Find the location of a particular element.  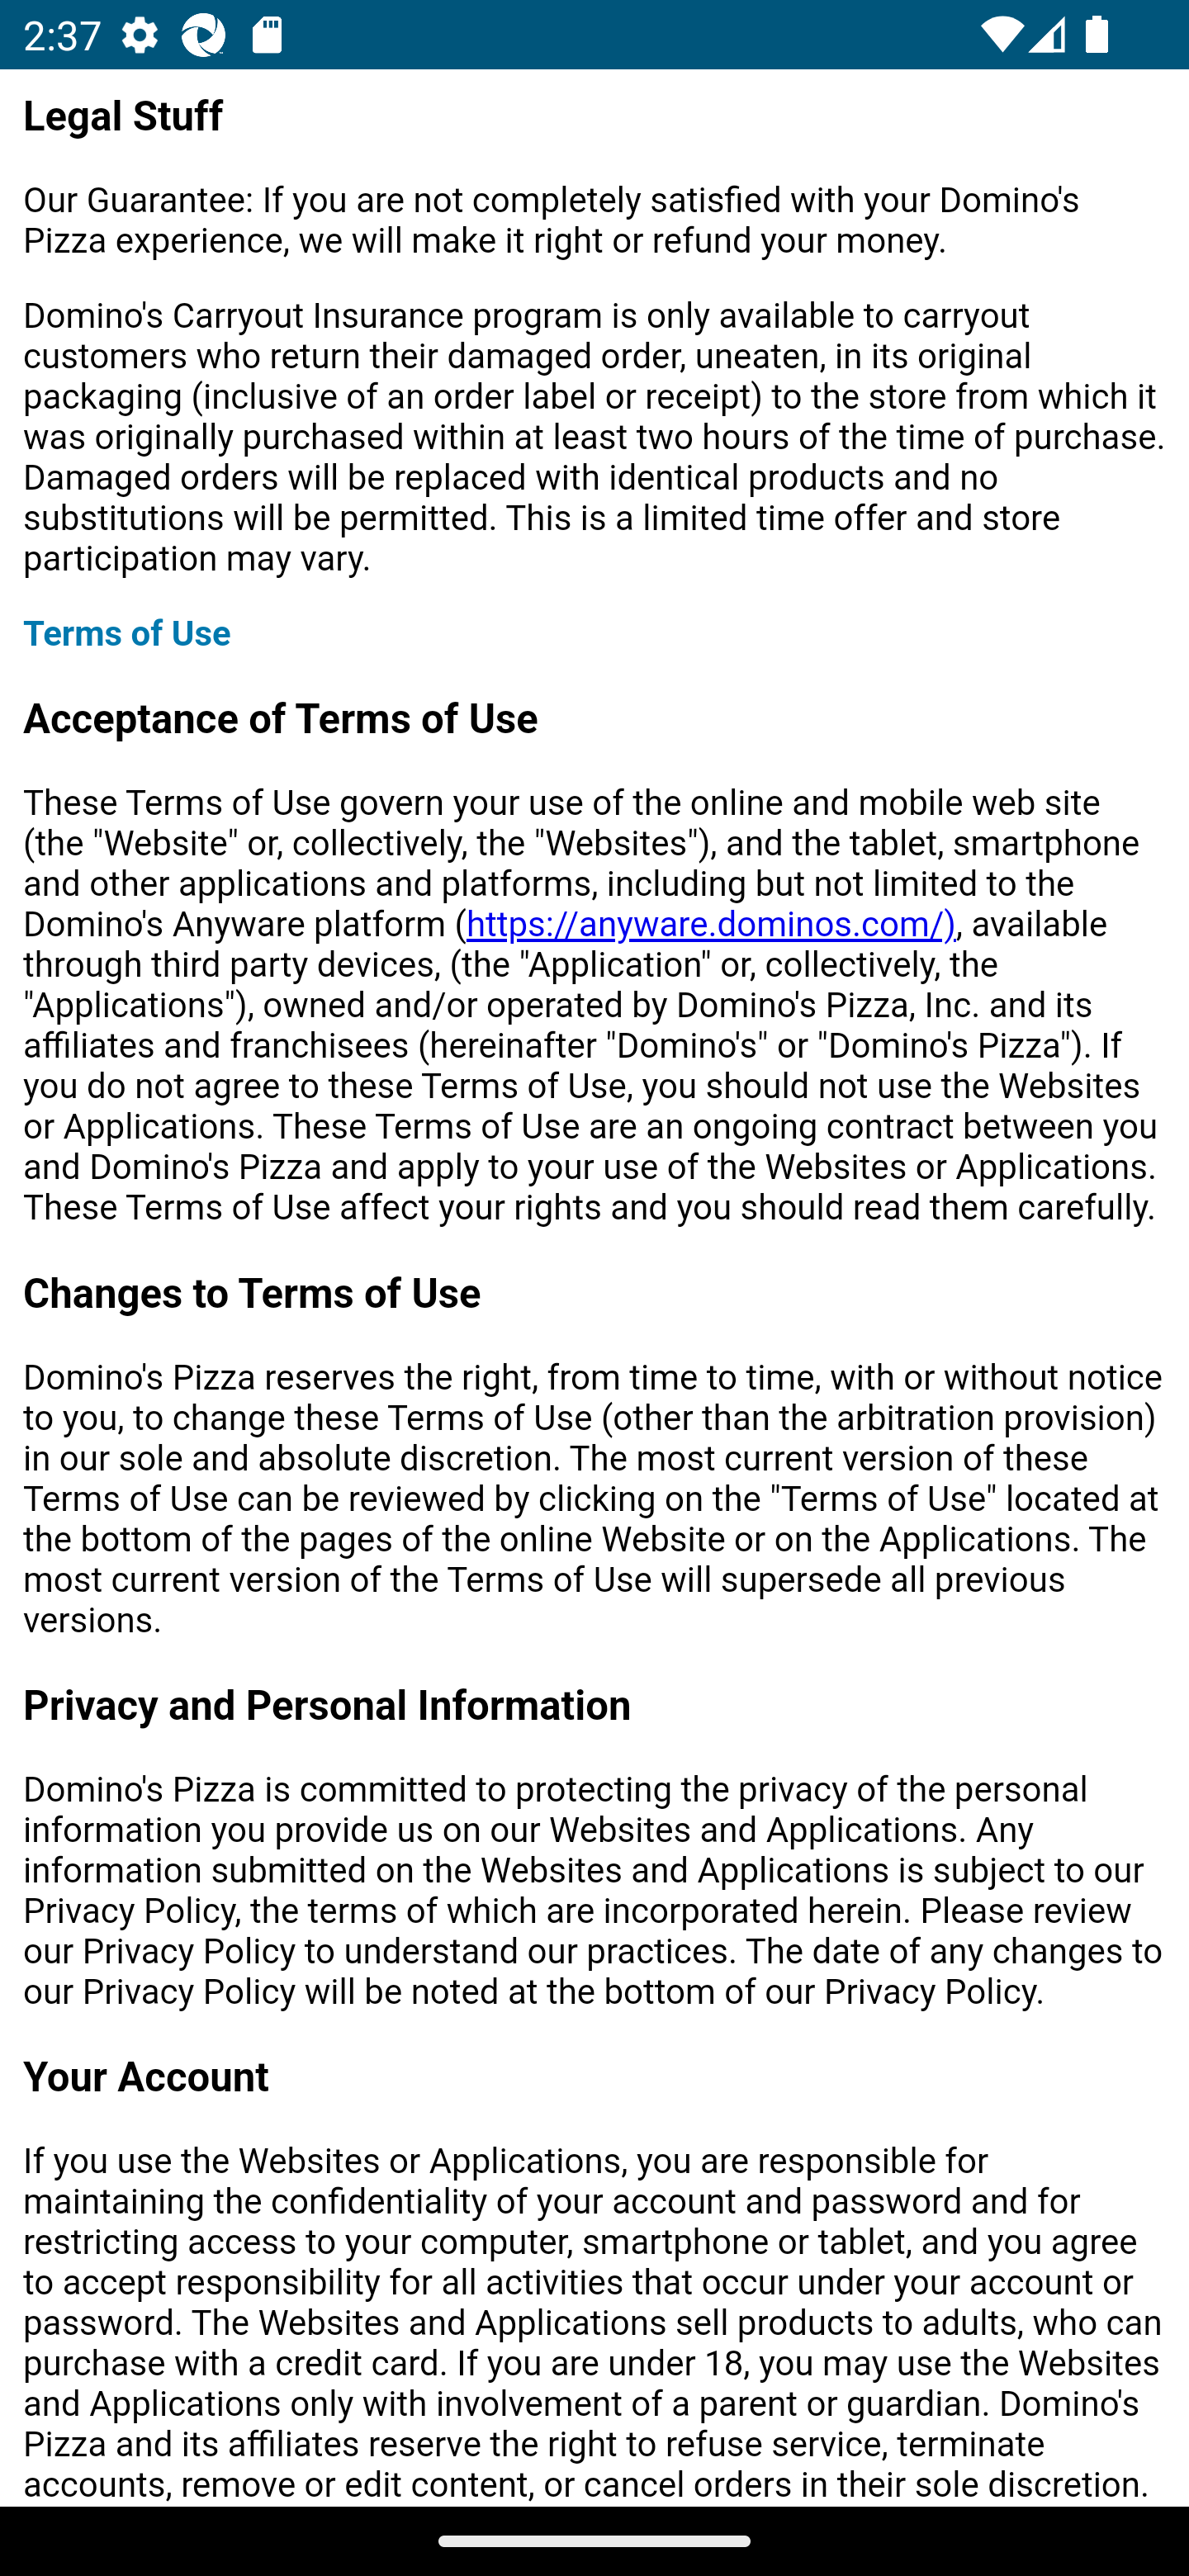

https://anyware.dominos.com/) is located at coordinates (710, 926).